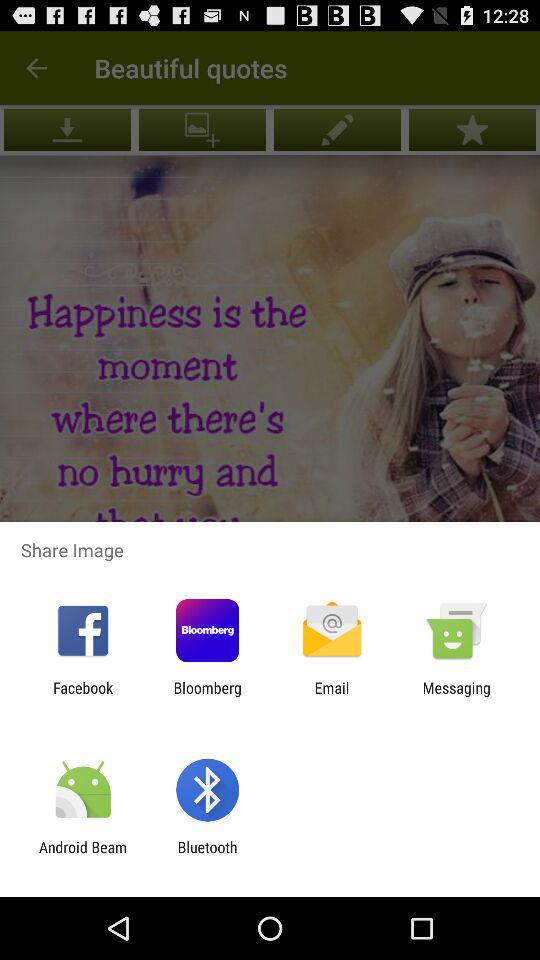  What do you see at coordinates (207, 696) in the screenshot?
I see `swipe until bloomberg item` at bounding box center [207, 696].